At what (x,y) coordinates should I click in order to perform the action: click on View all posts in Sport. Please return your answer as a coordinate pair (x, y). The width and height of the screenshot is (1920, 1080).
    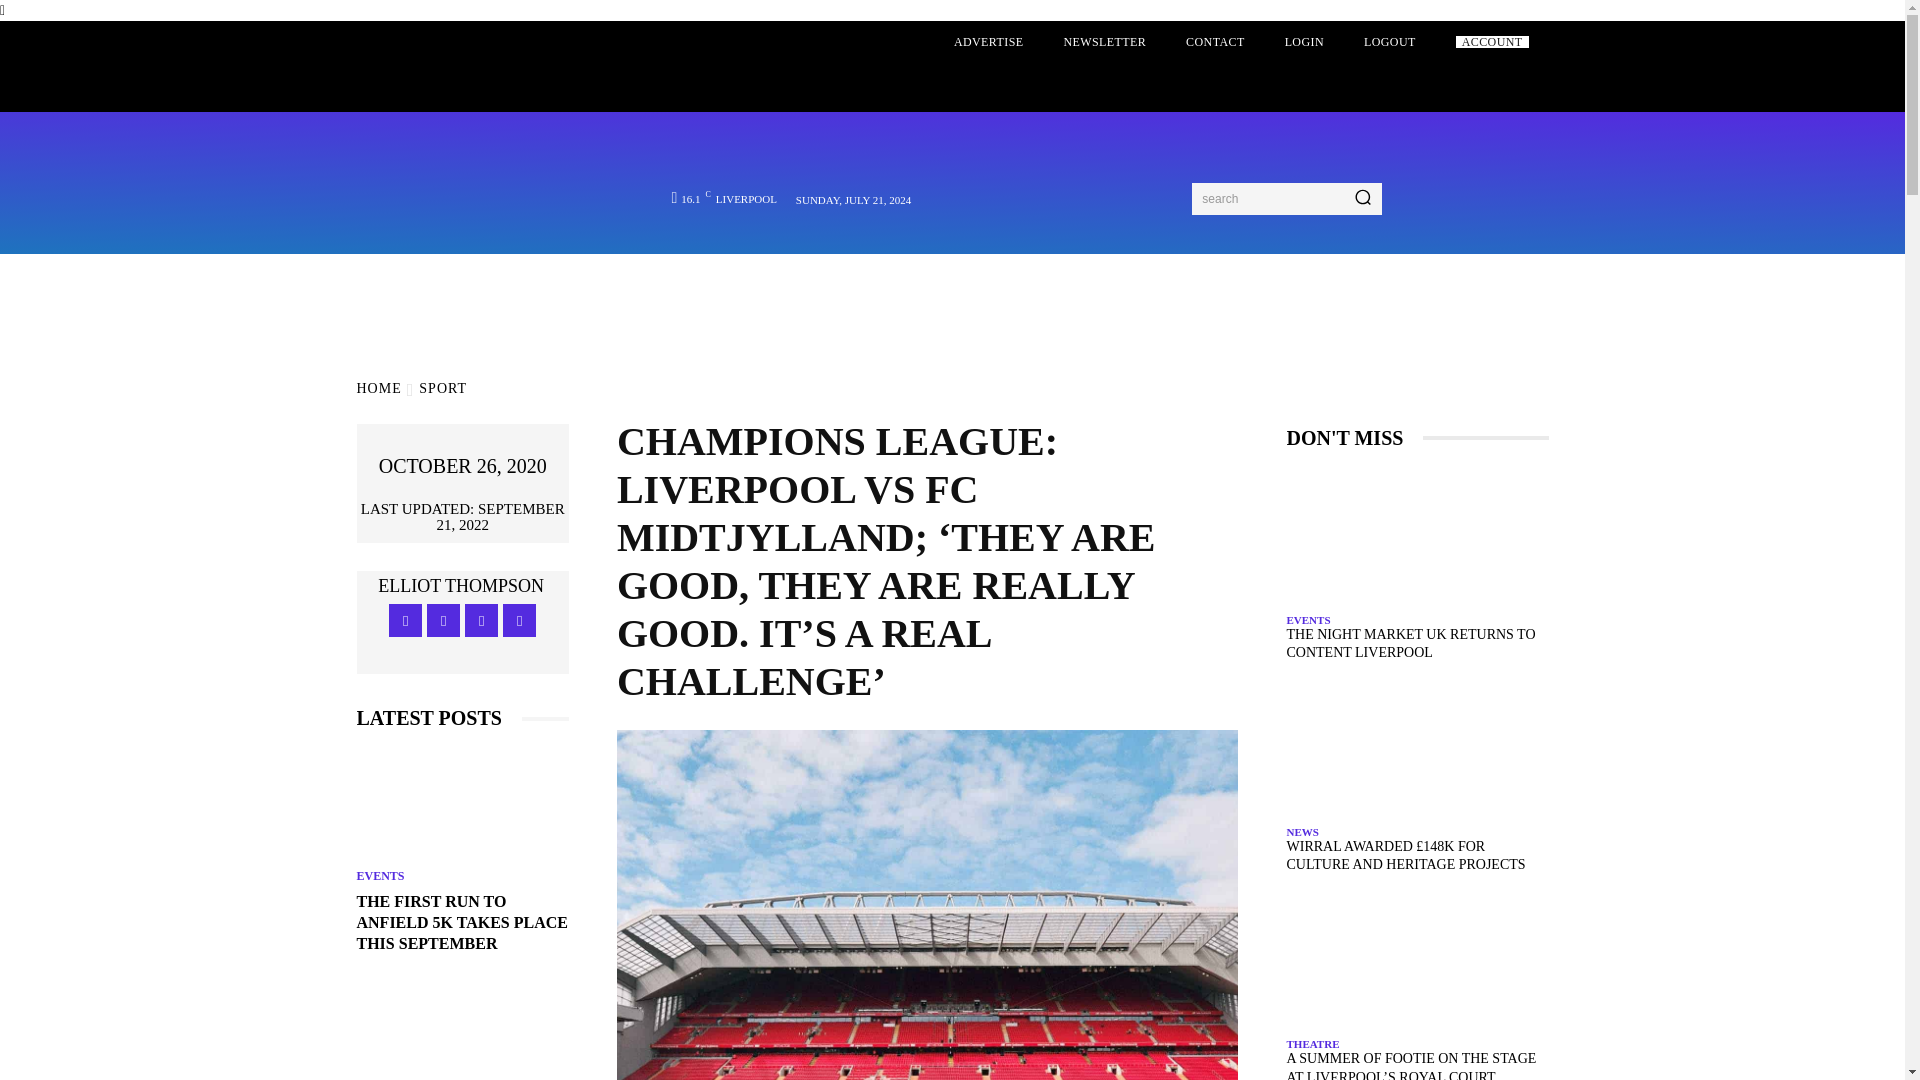
    Looking at the image, I should click on (442, 388).